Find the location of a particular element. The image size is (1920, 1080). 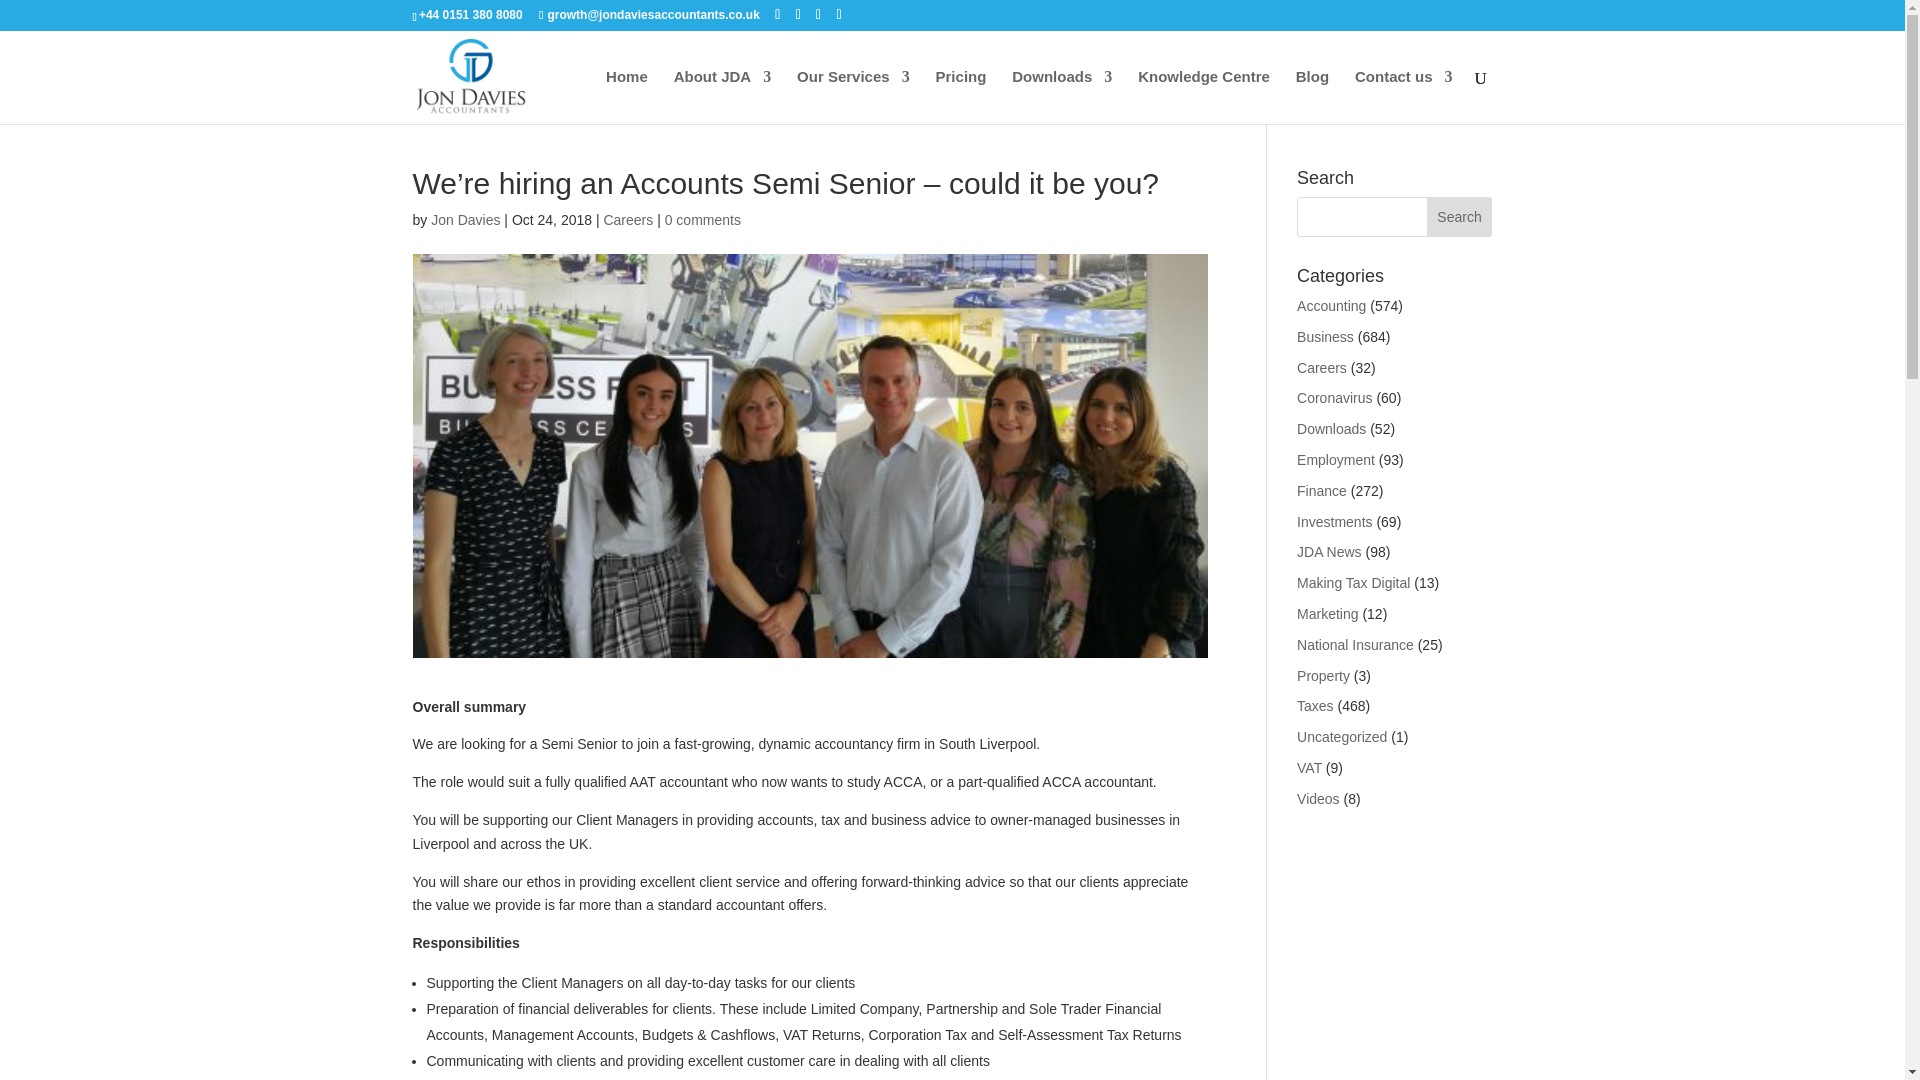

Downloads is located at coordinates (1061, 97).